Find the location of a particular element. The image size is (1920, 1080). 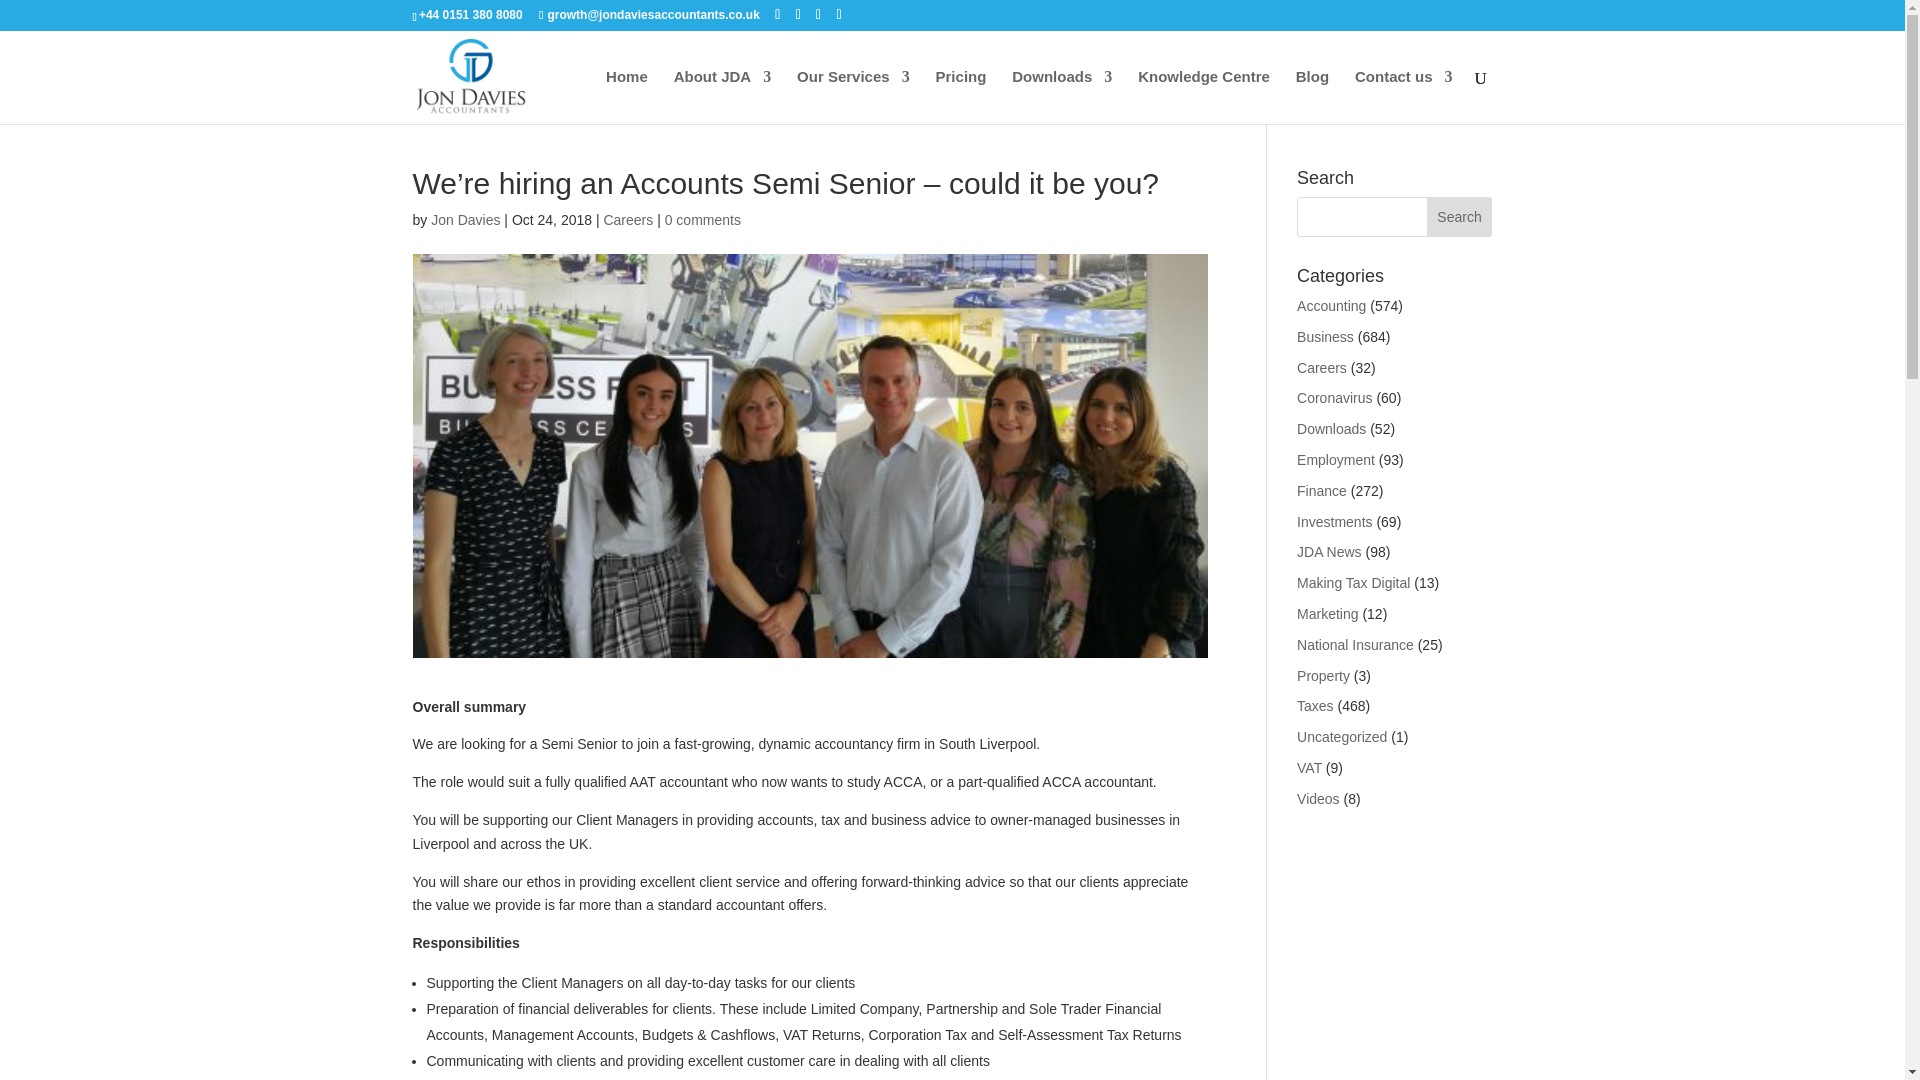

Downloads is located at coordinates (1061, 97).